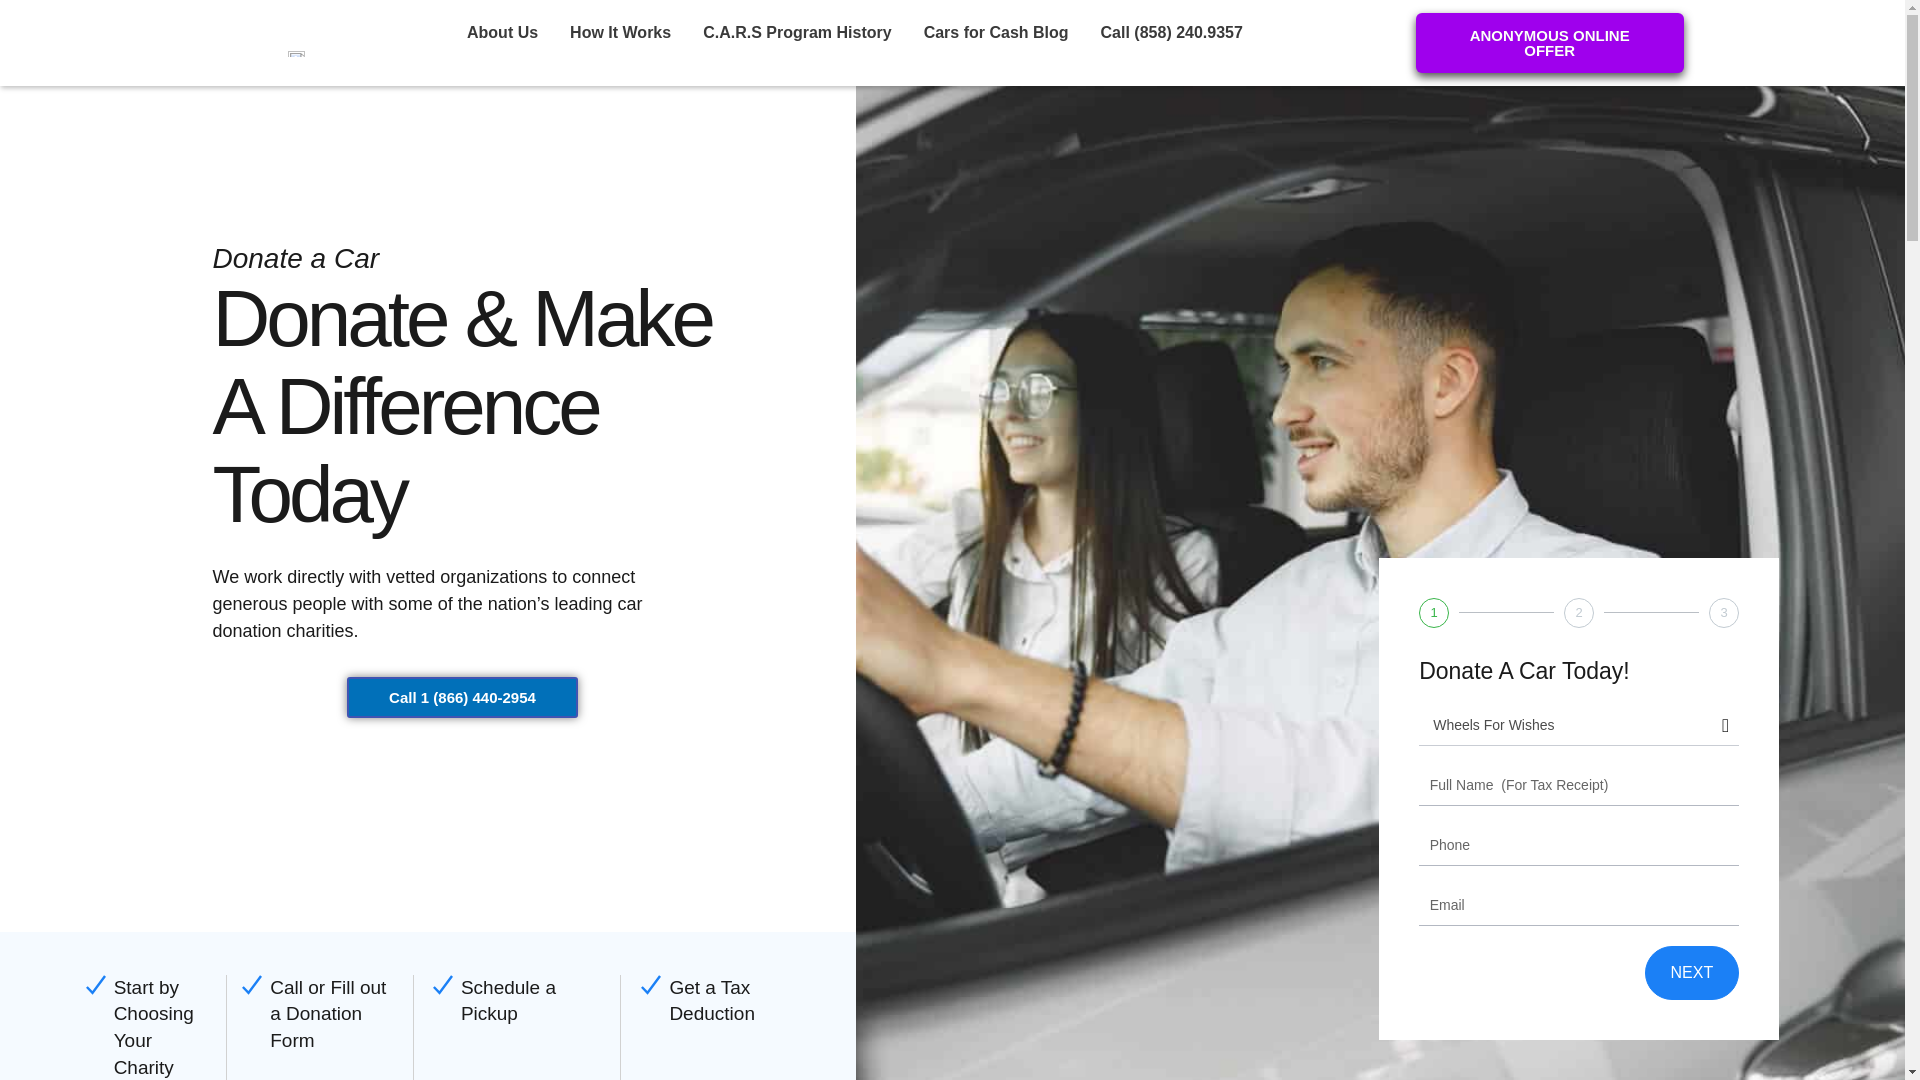 This screenshot has height=1080, width=1920. I want to click on How It Works, so click(620, 32).